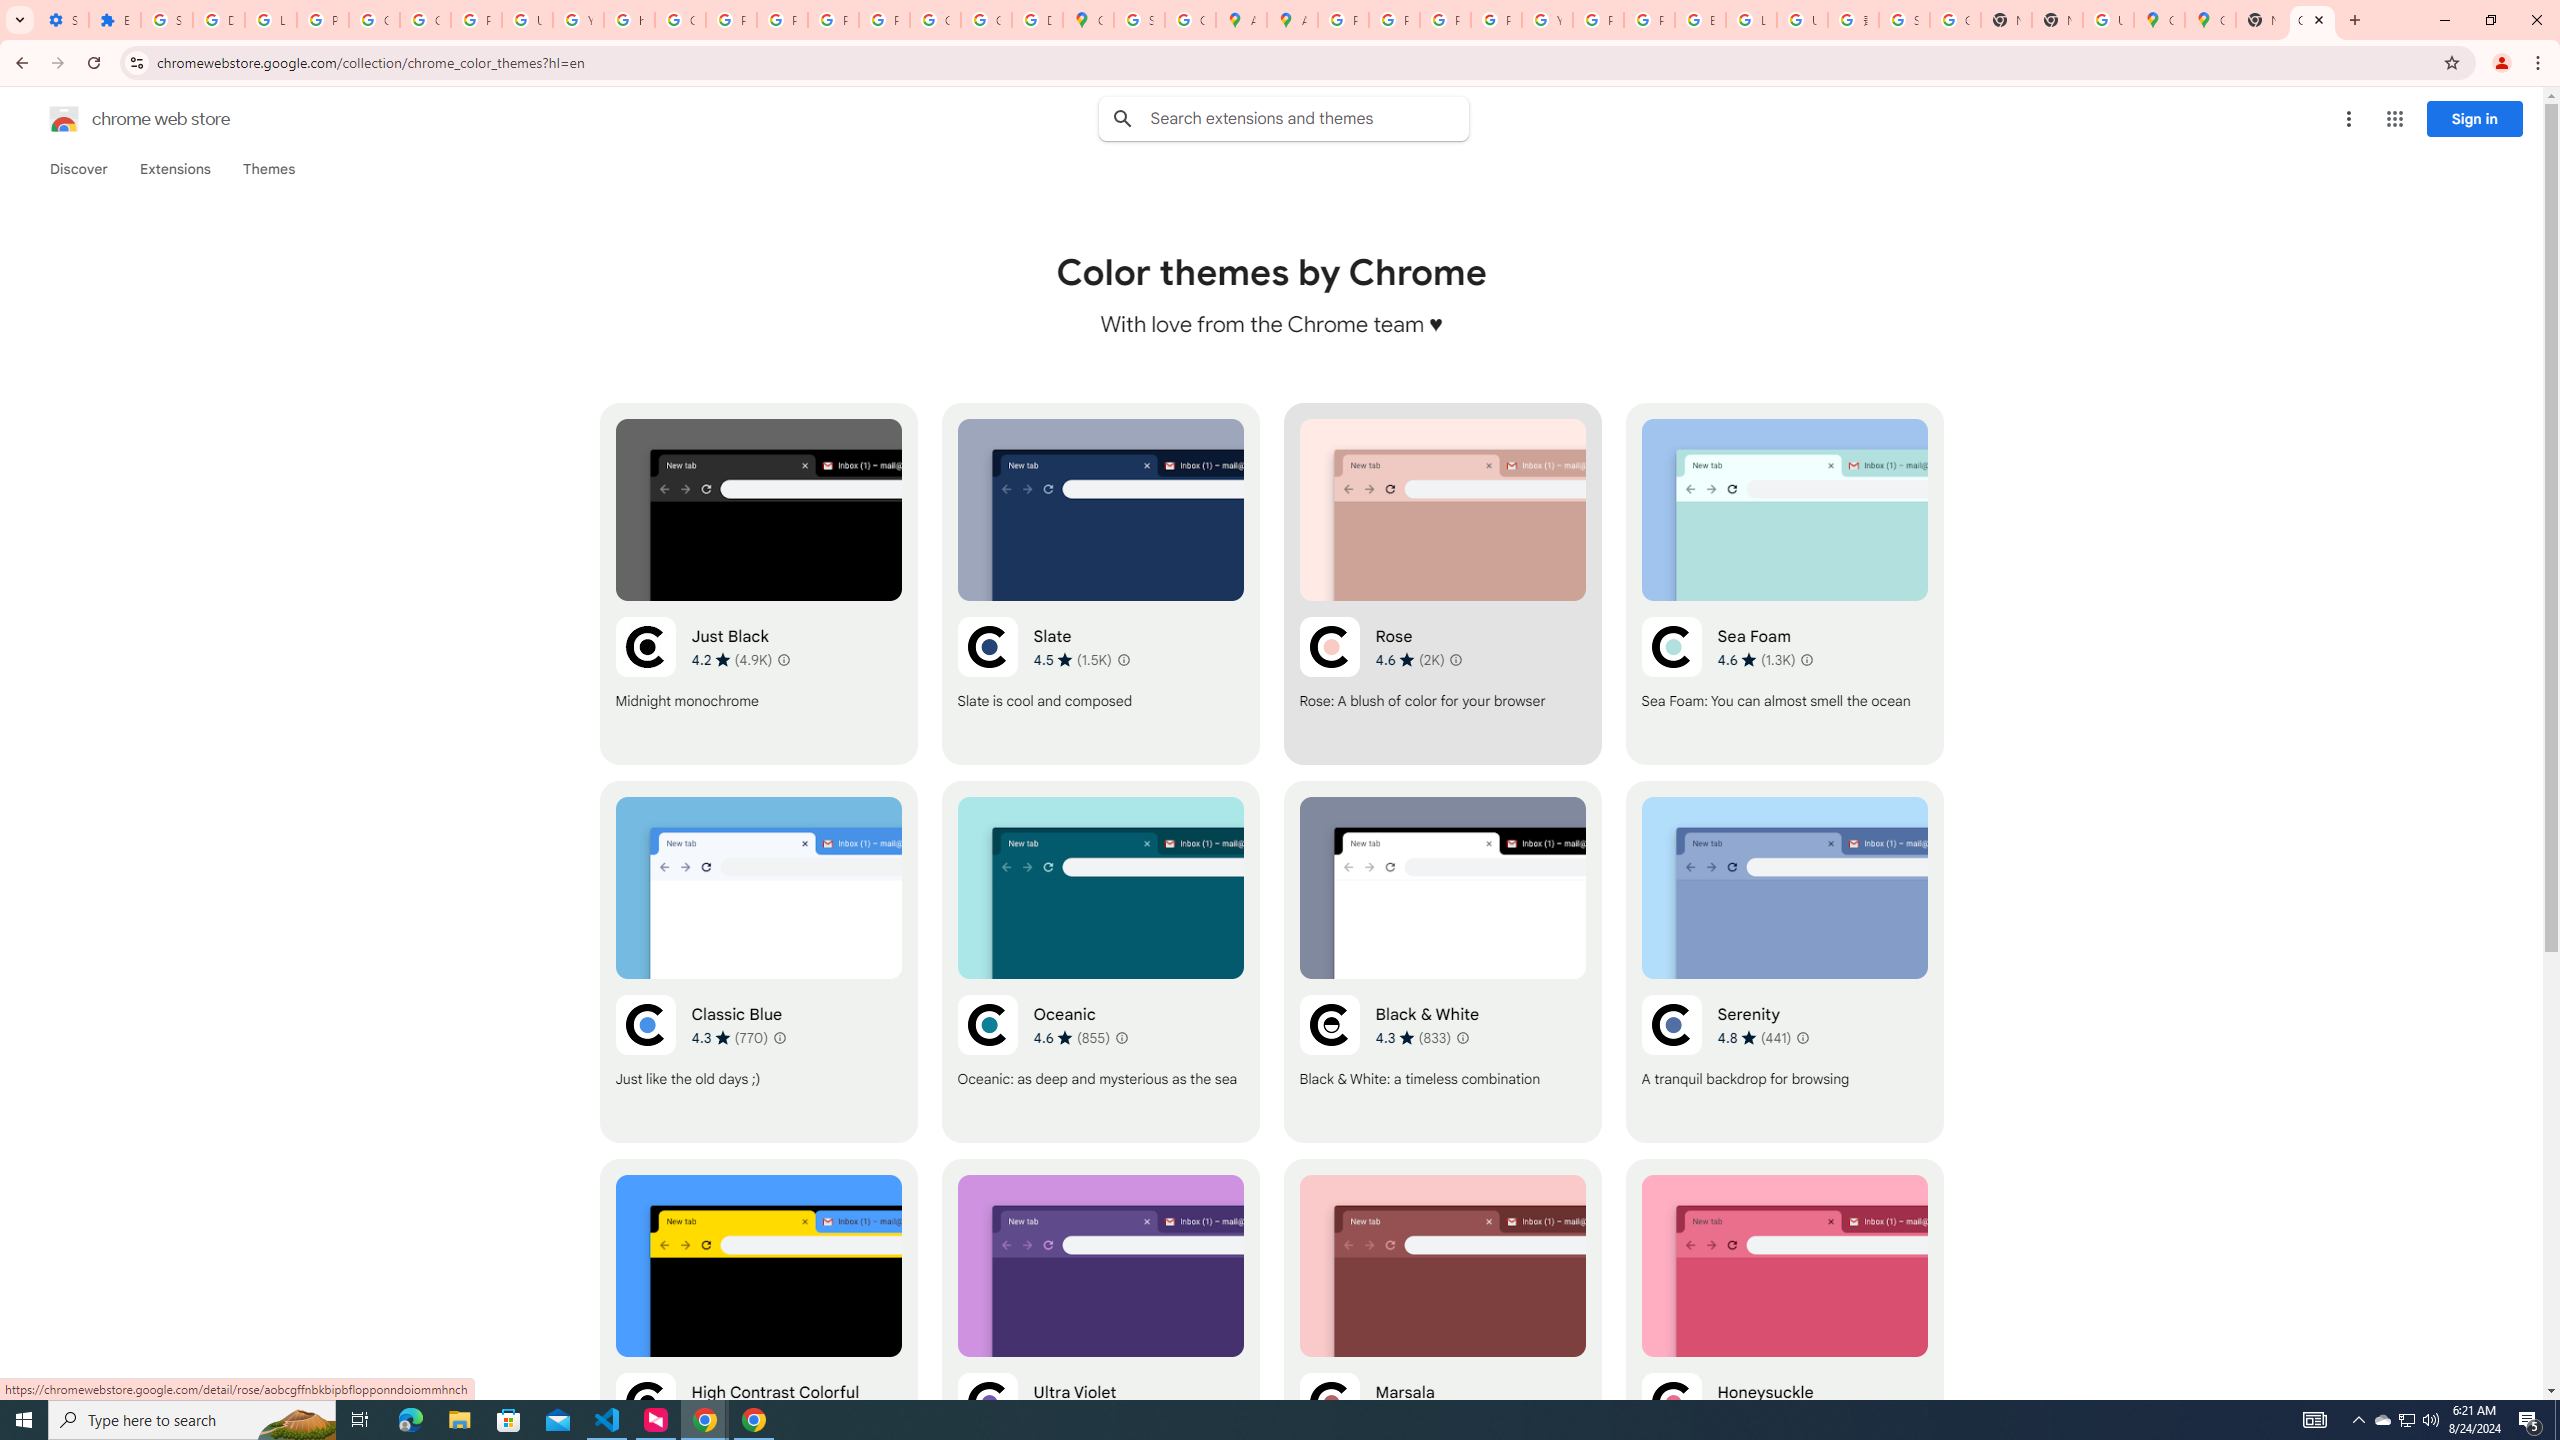  What do you see at coordinates (2158, 20) in the screenshot?
I see `Google Maps` at bounding box center [2158, 20].